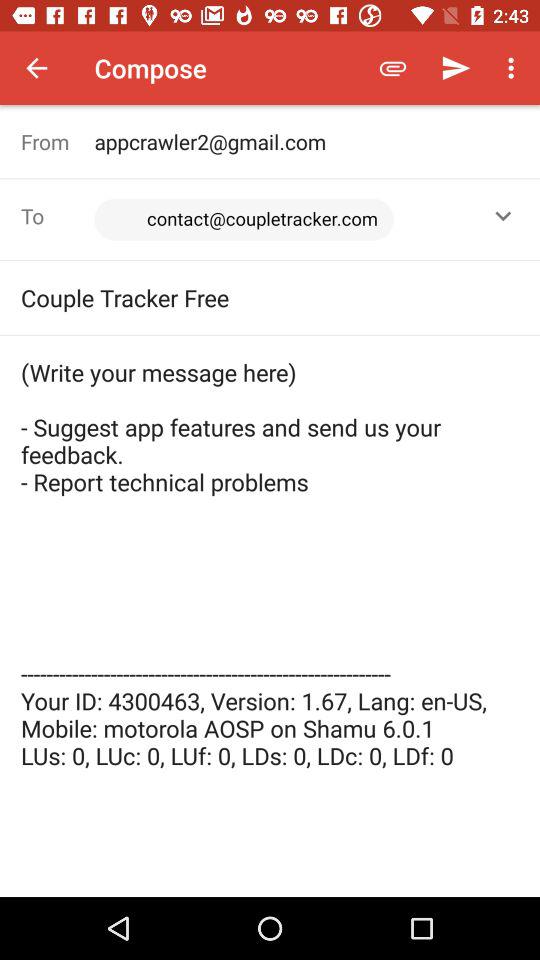 This screenshot has height=960, width=540. I want to click on select couple tracker free item, so click(270, 297).